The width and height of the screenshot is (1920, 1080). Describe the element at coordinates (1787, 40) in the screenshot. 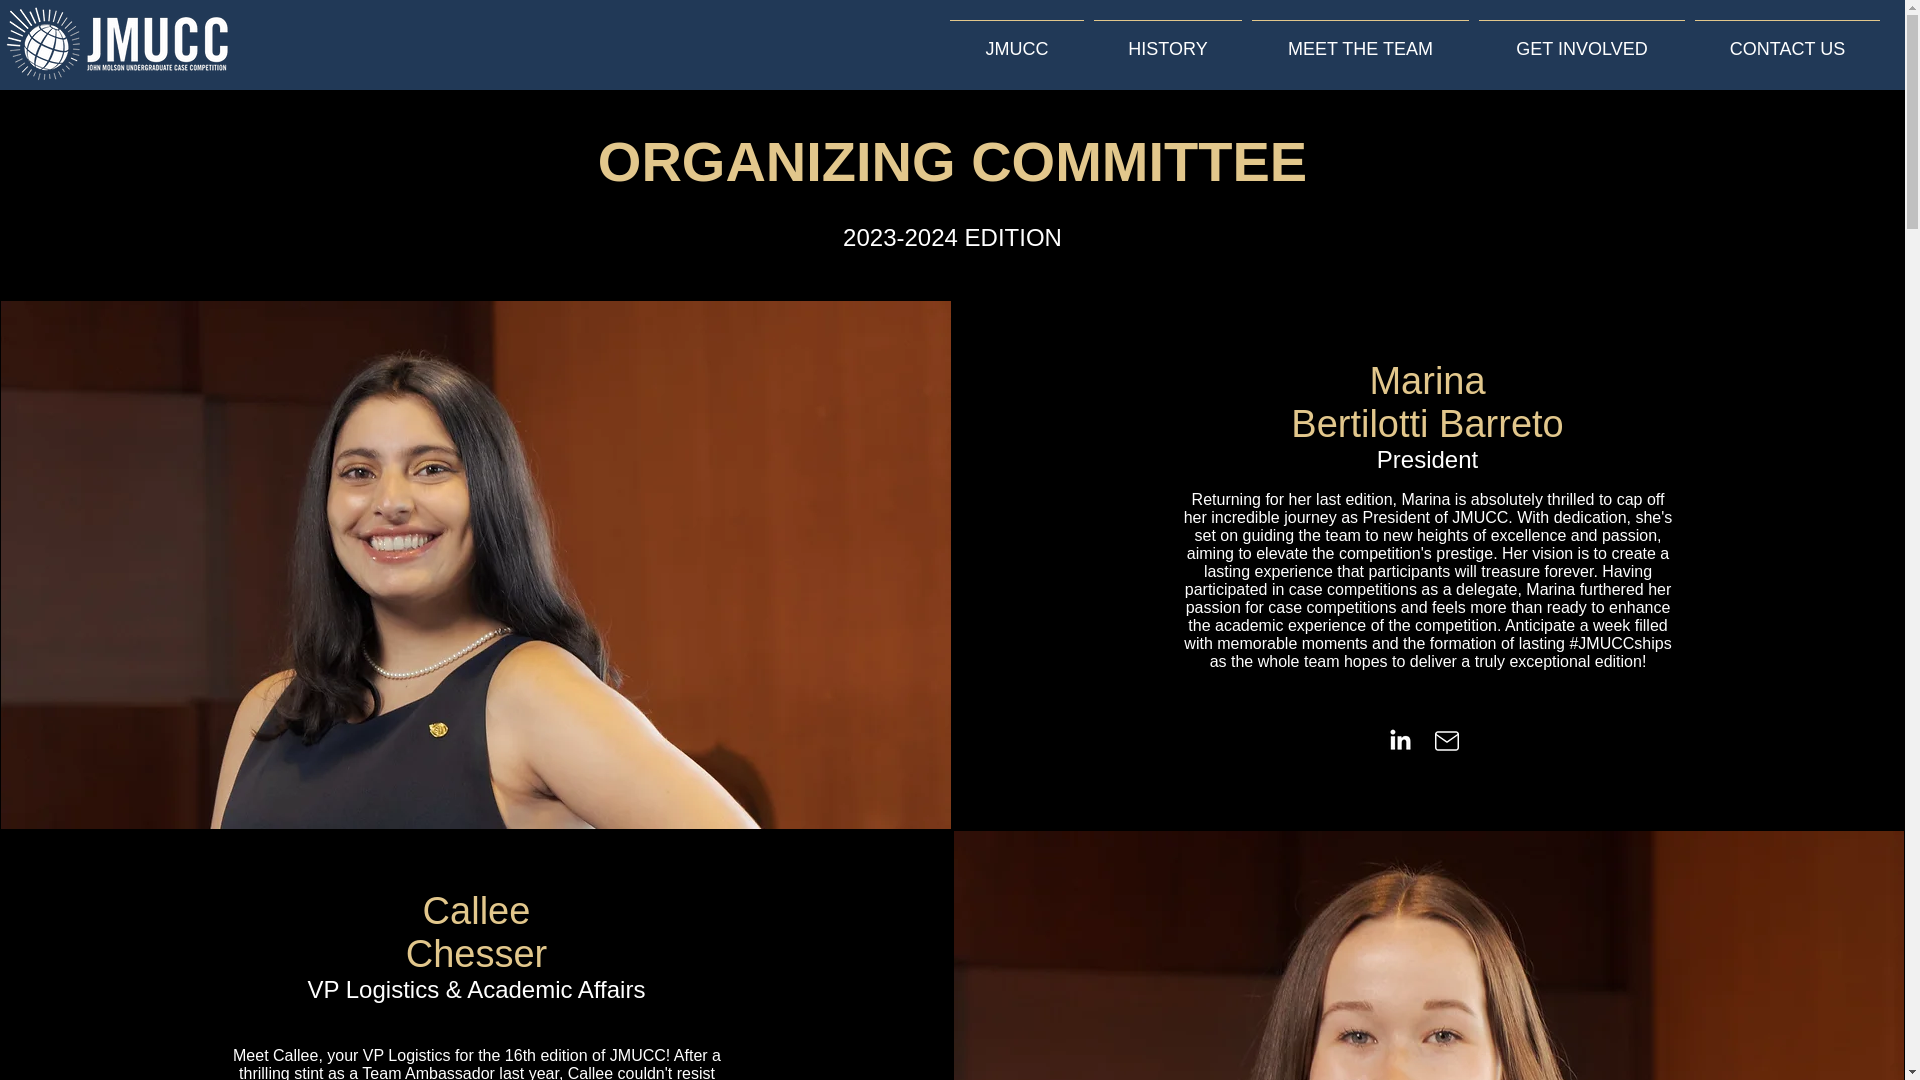

I see `CONTACT US` at that location.